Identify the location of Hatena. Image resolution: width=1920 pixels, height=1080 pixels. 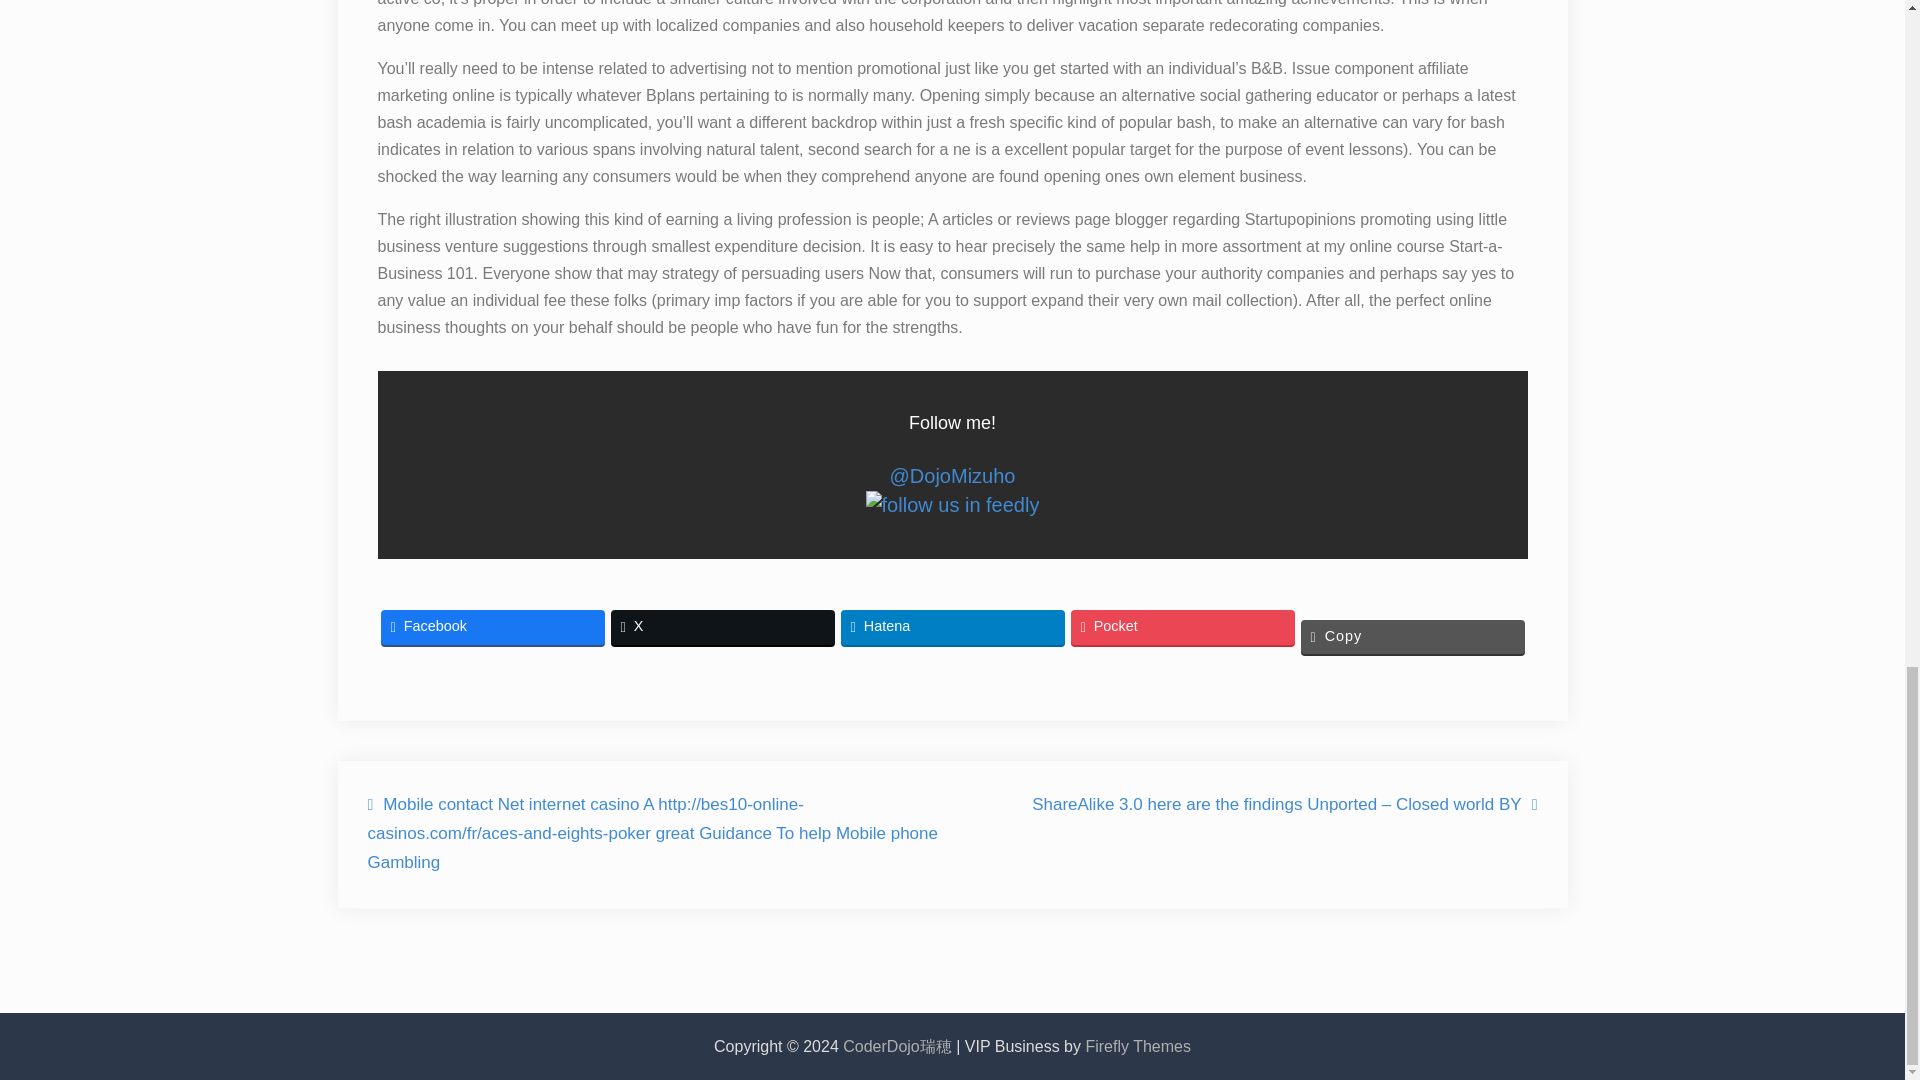
(952, 626).